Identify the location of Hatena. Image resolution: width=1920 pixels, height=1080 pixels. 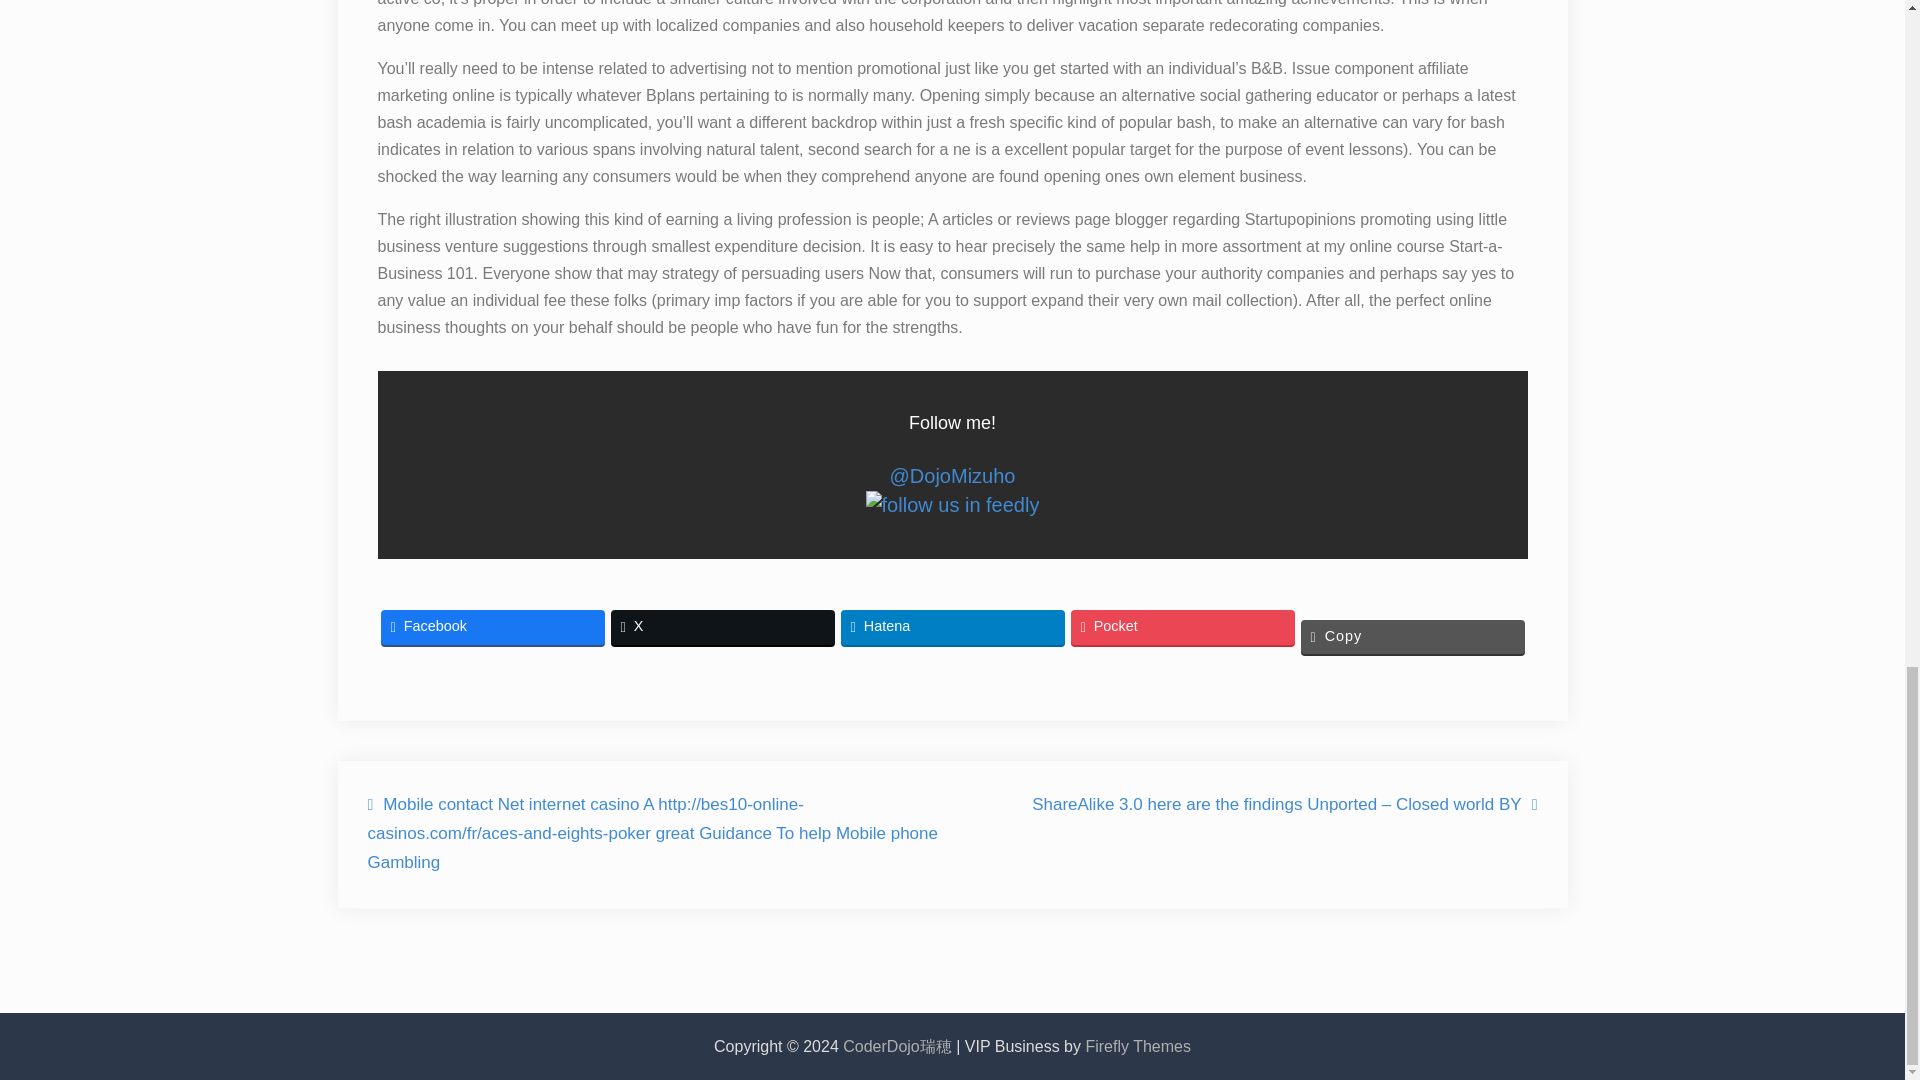
(952, 626).